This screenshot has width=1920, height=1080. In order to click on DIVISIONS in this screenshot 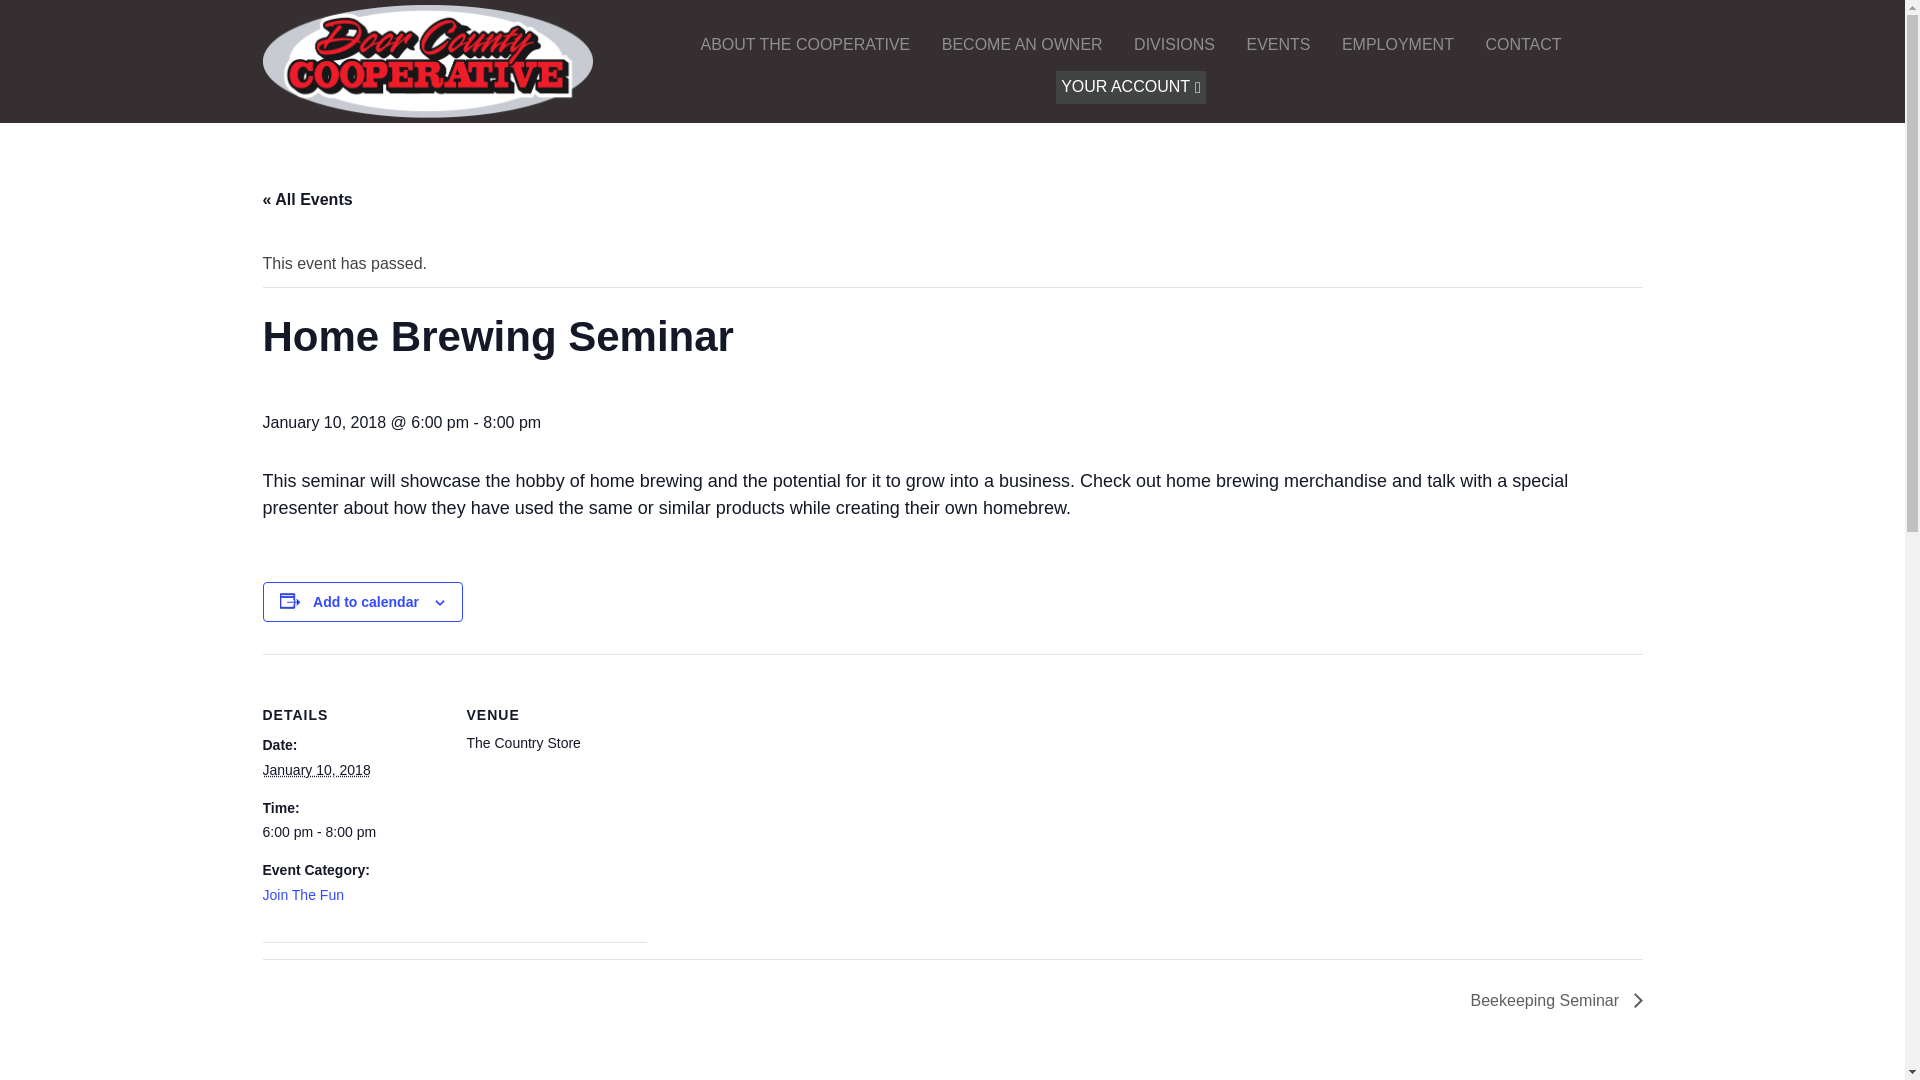, I will do `click(1174, 45)`.